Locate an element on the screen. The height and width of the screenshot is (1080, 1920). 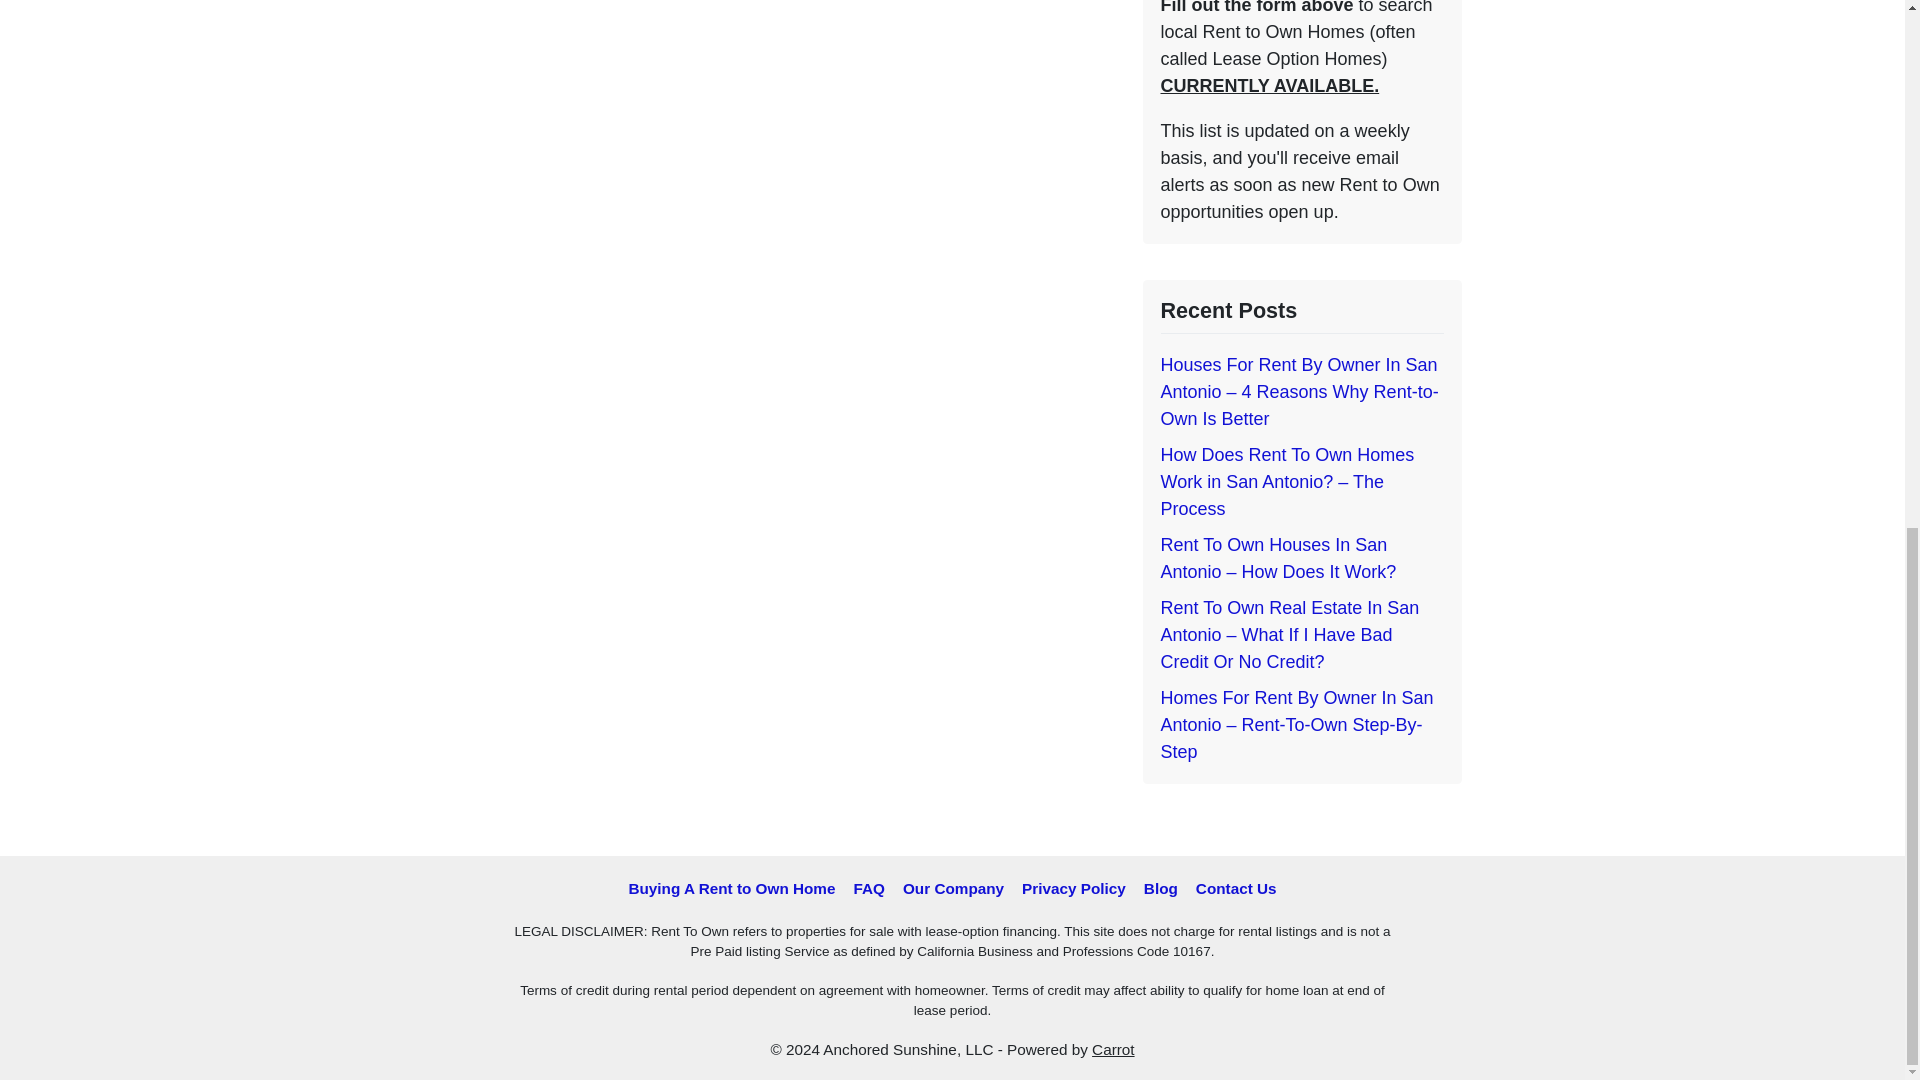
Privacy Policy is located at coordinates (1074, 888).